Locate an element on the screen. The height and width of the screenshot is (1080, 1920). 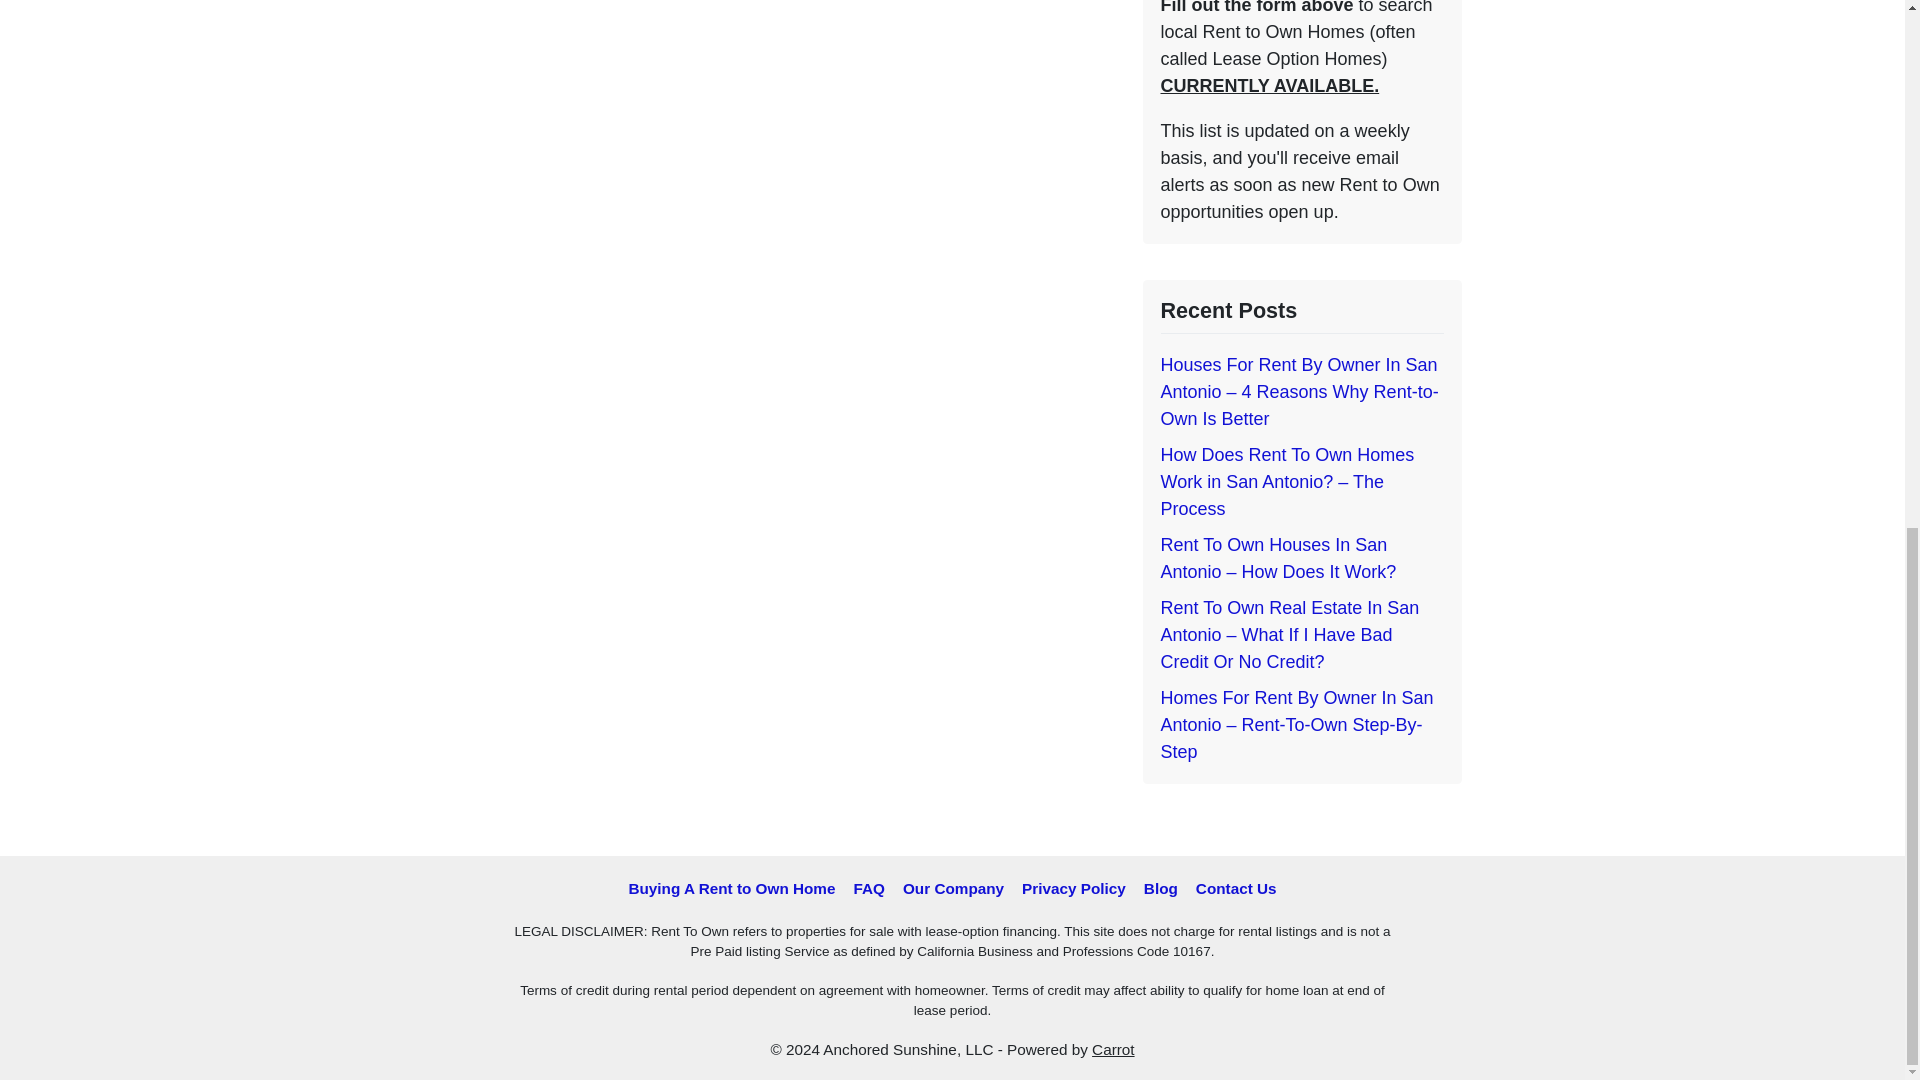
Privacy Policy is located at coordinates (1074, 888).